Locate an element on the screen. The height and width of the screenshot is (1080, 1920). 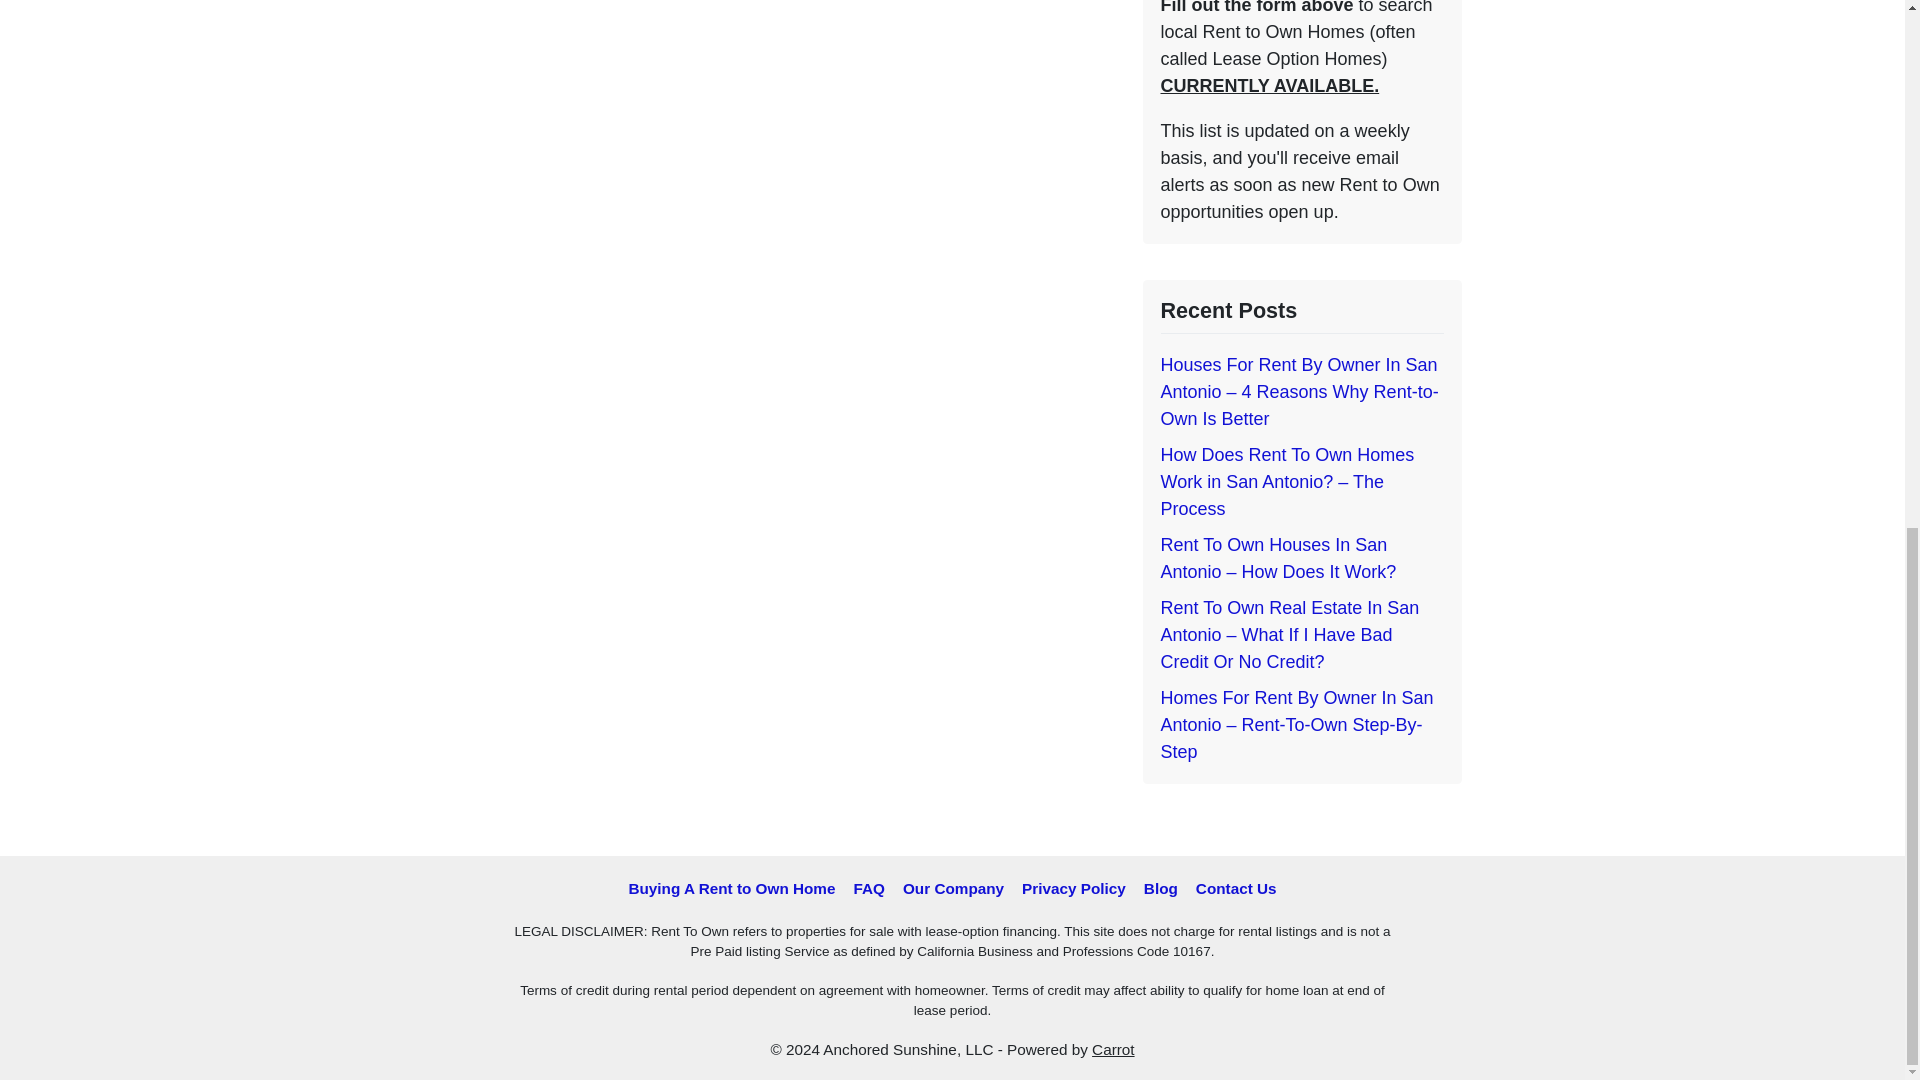
Privacy Policy is located at coordinates (1074, 888).